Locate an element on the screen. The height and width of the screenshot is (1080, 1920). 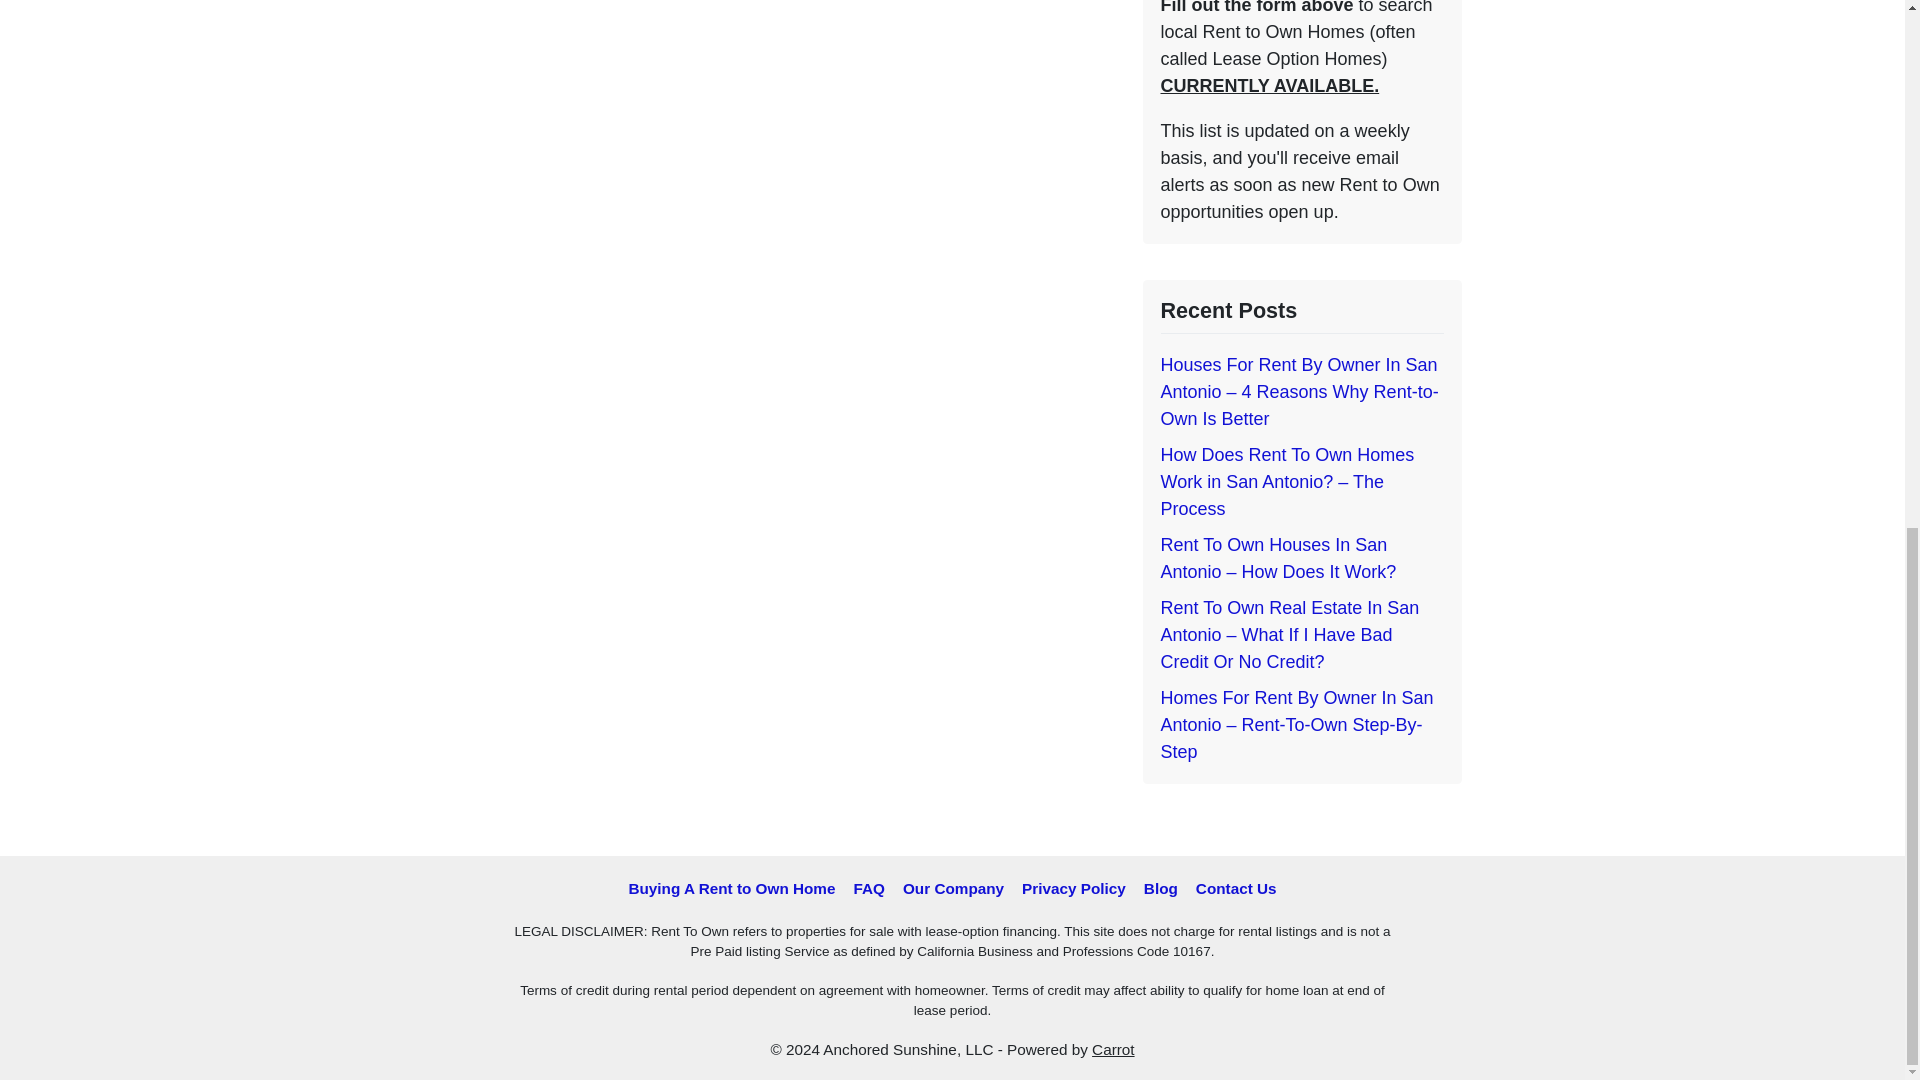
Privacy Policy is located at coordinates (1074, 888).